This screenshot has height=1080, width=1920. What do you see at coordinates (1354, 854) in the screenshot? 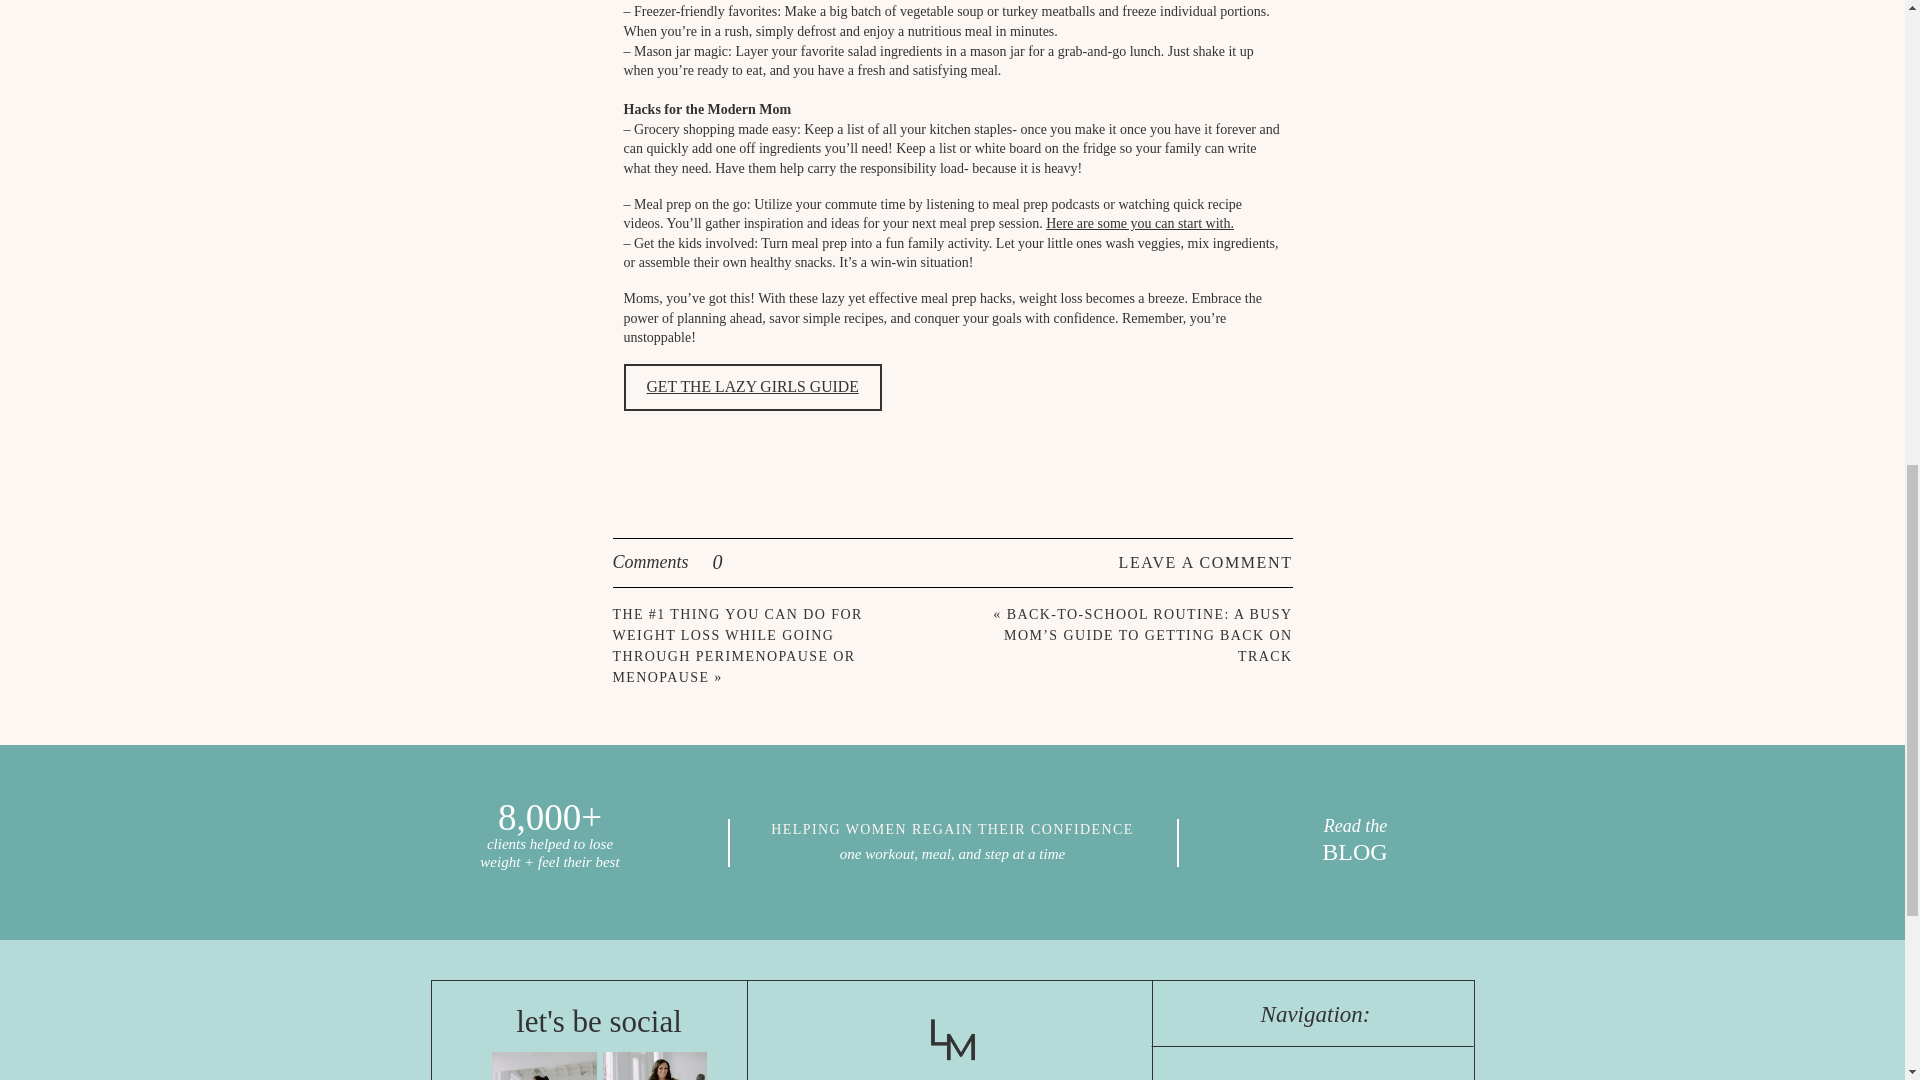
I see `BLOG` at bounding box center [1354, 854].